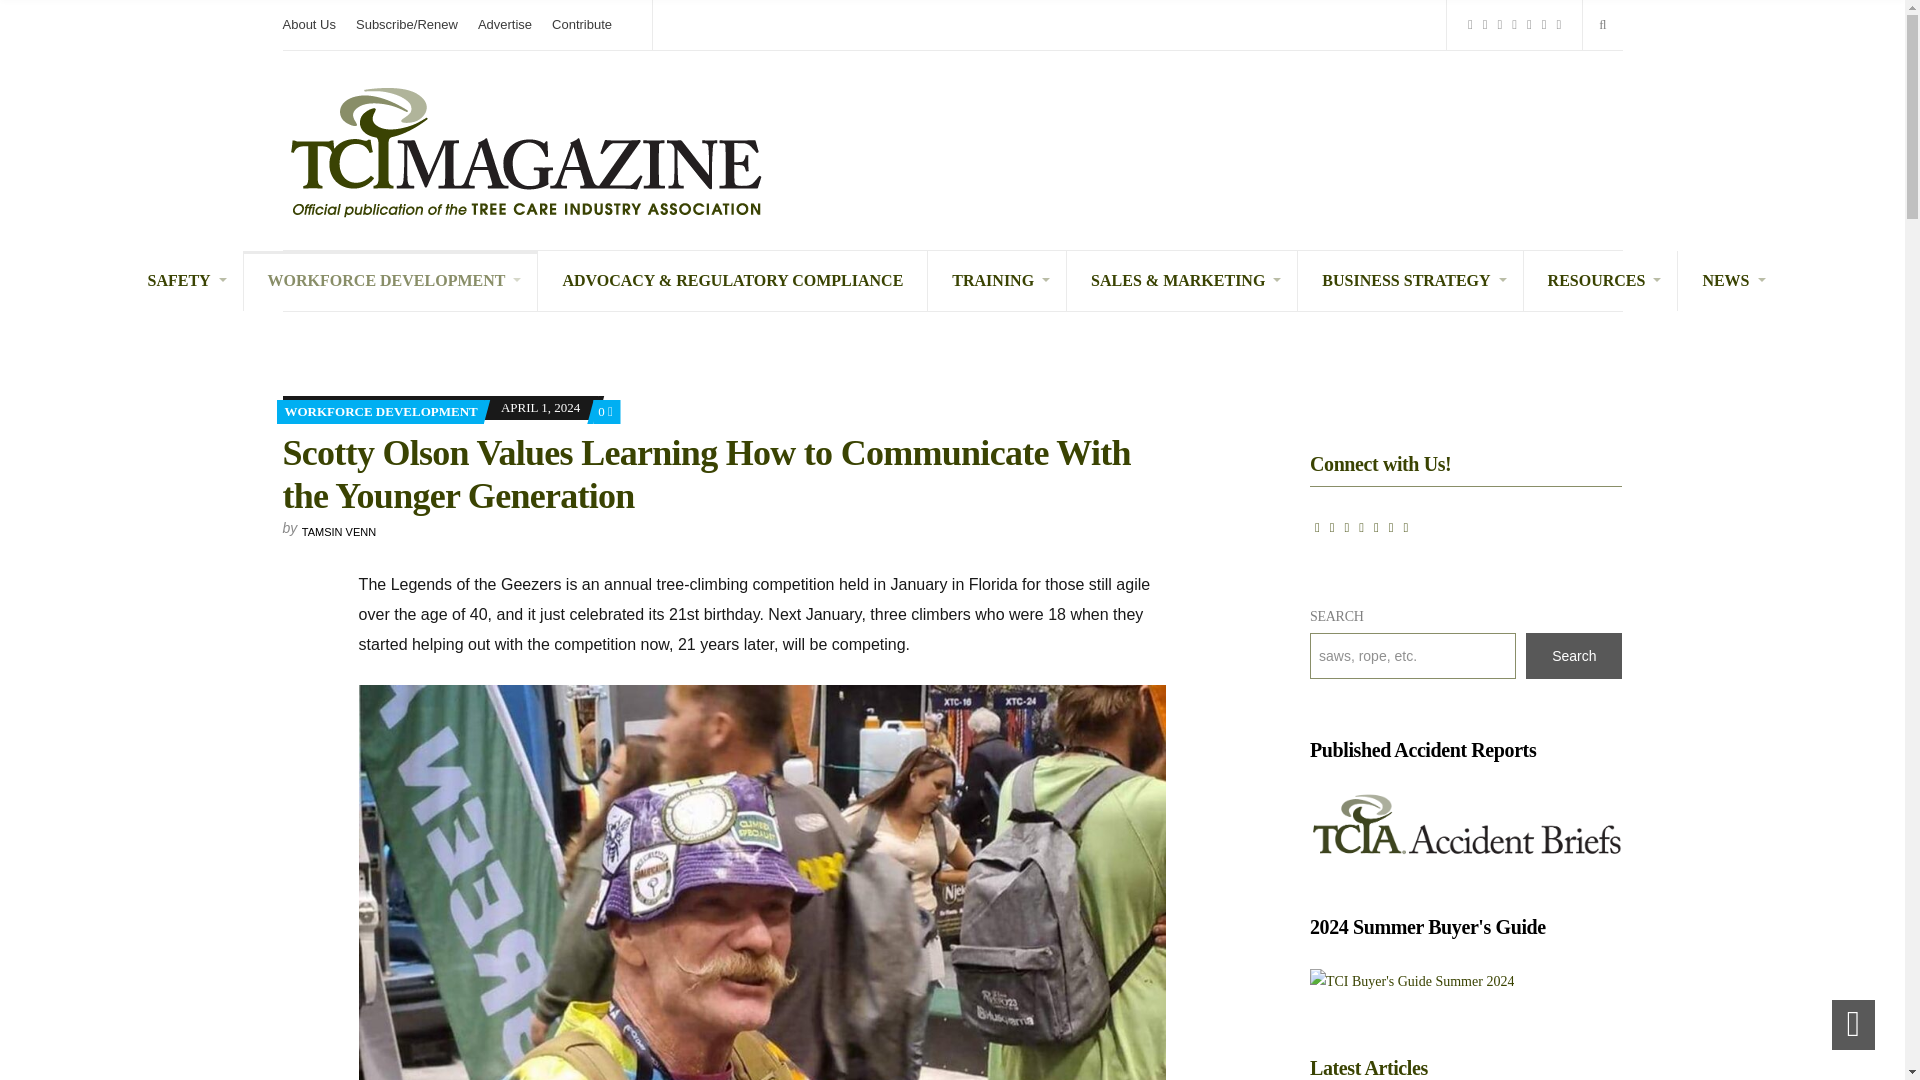 The width and height of the screenshot is (1920, 1080). What do you see at coordinates (308, 24) in the screenshot?
I see `About Us` at bounding box center [308, 24].